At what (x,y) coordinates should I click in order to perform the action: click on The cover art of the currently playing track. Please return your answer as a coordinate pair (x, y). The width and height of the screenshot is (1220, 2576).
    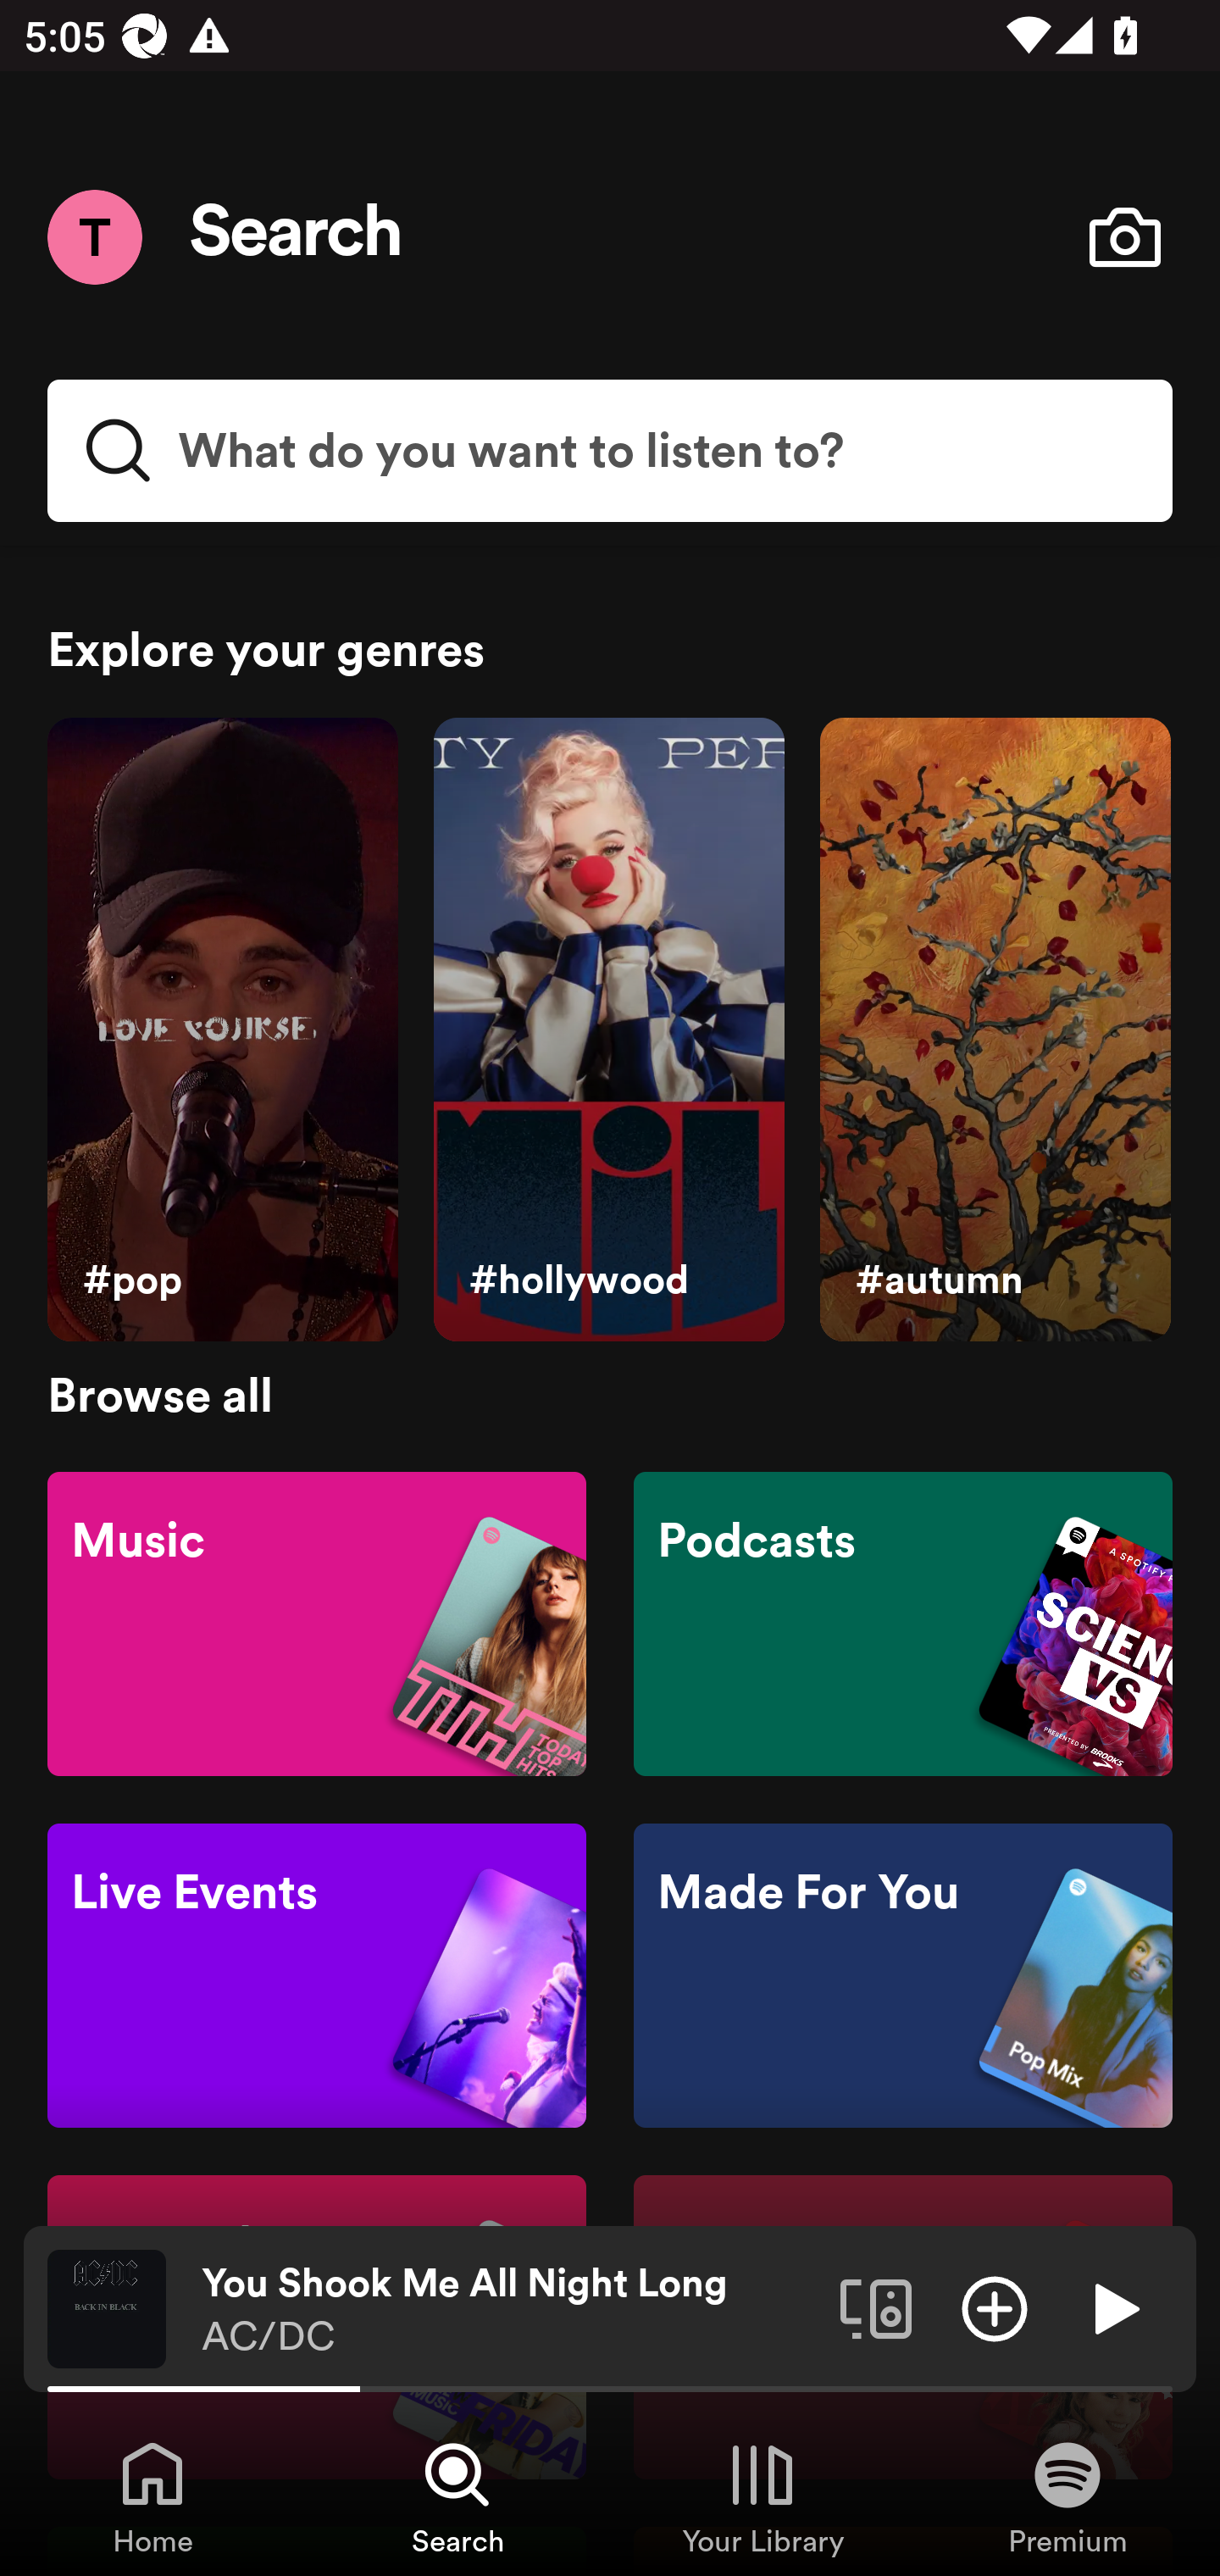
    Looking at the image, I should click on (107, 2307).